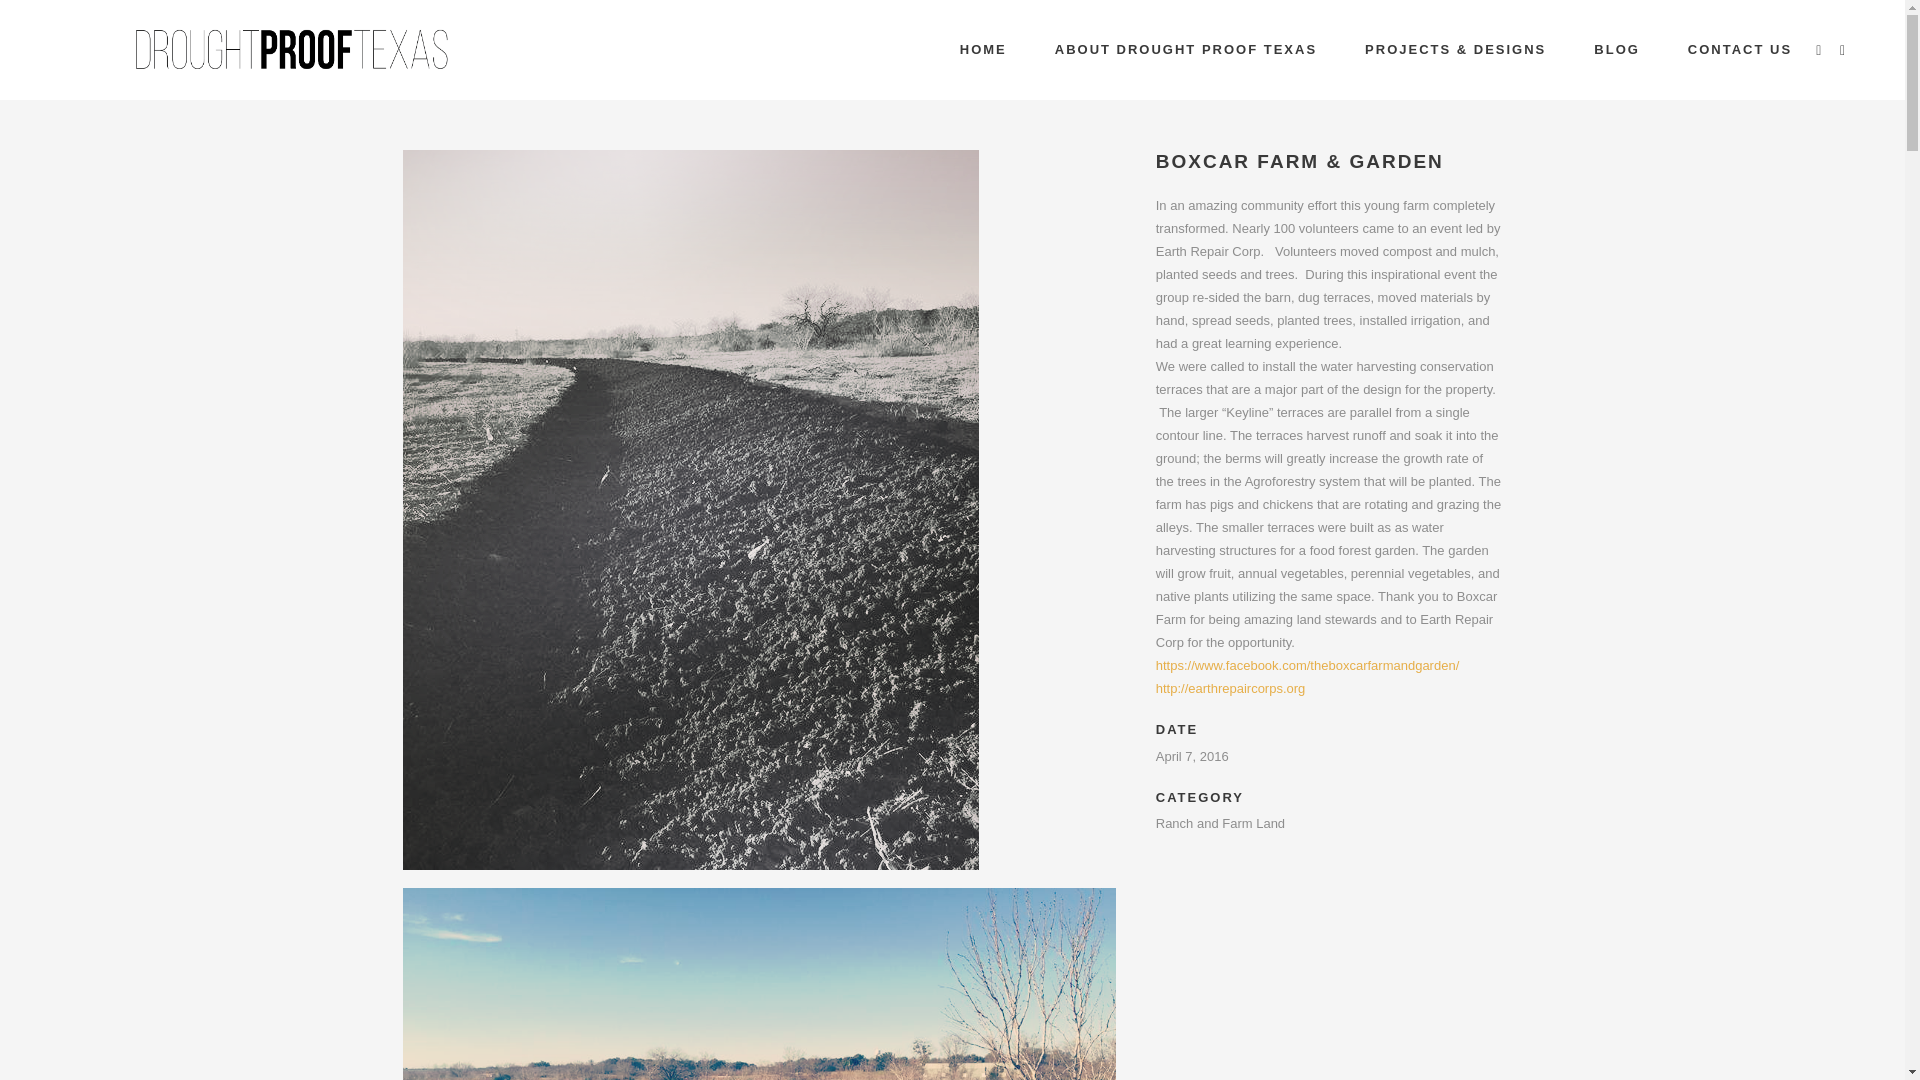  What do you see at coordinates (984, 50) in the screenshot?
I see `HOME` at bounding box center [984, 50].